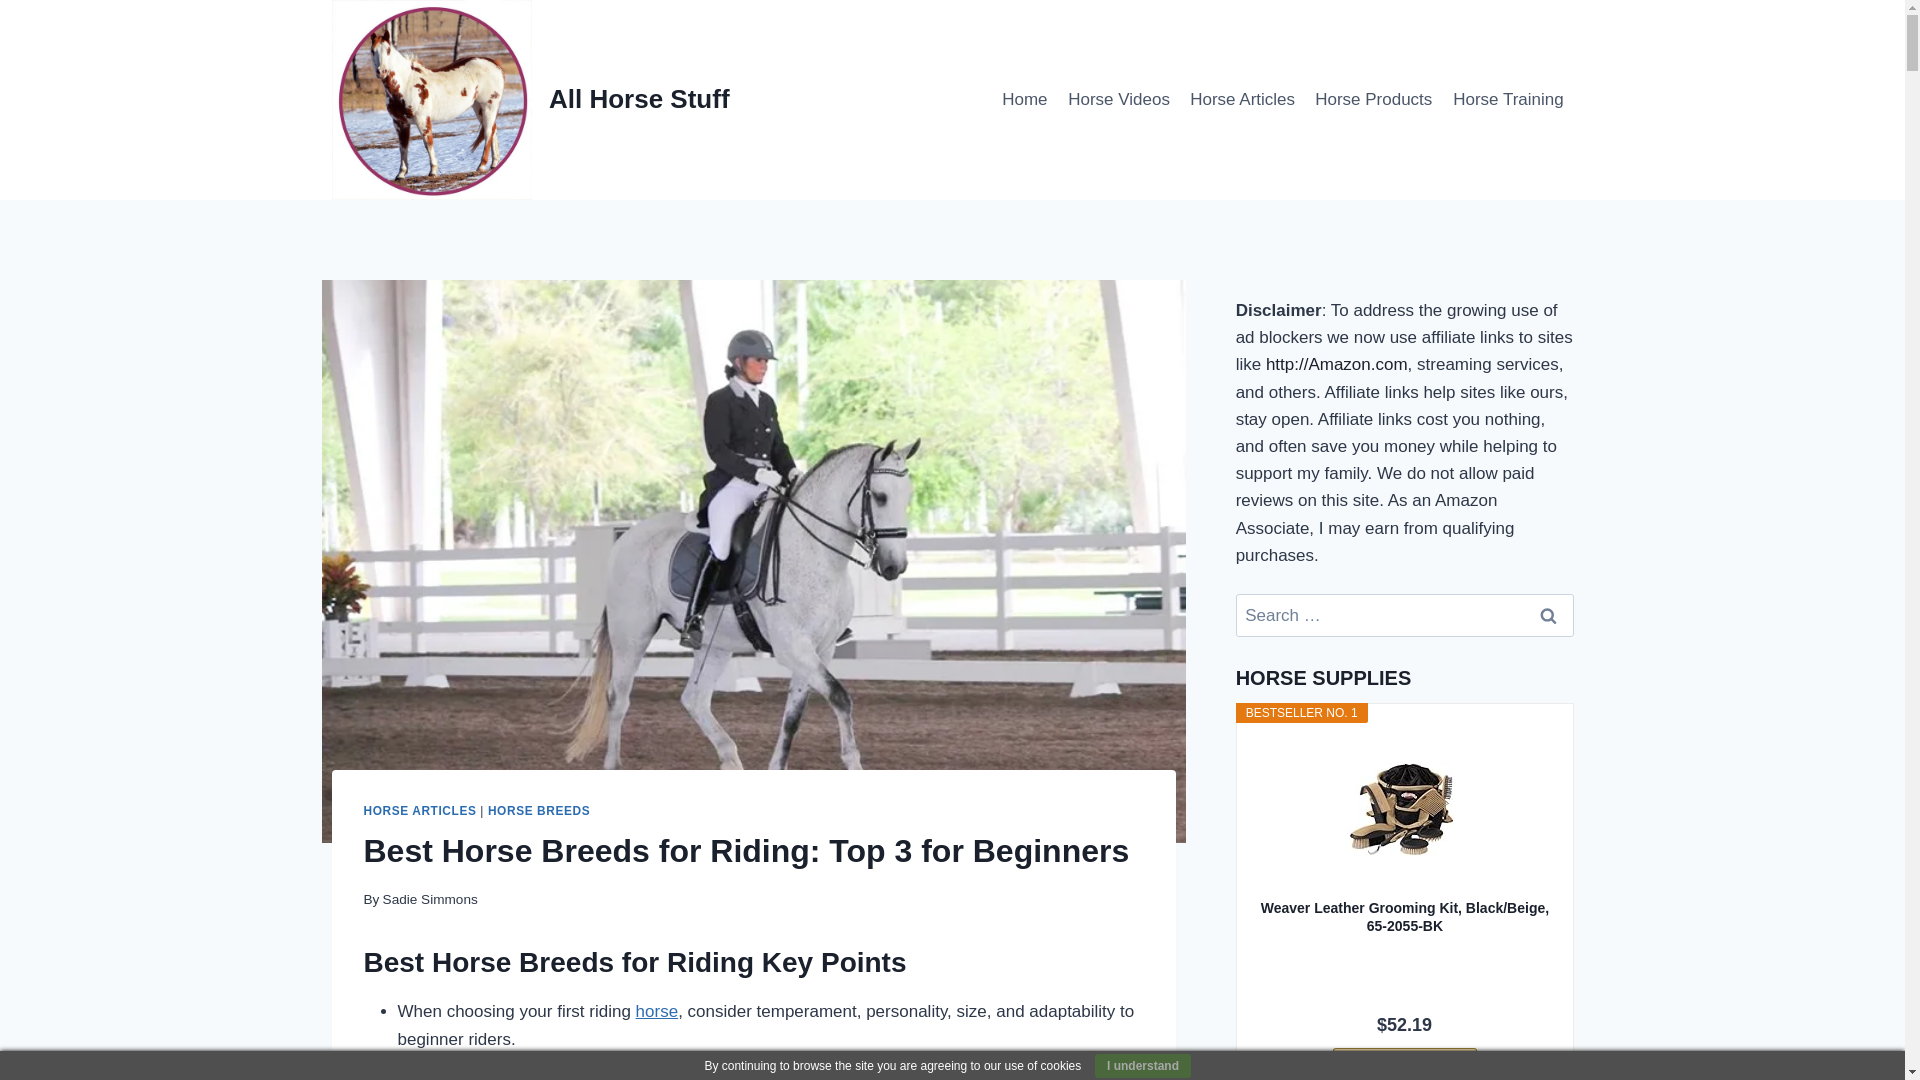 The image size is (1920, 1080). I want to click on Horse Articles, so click(1242, 100).